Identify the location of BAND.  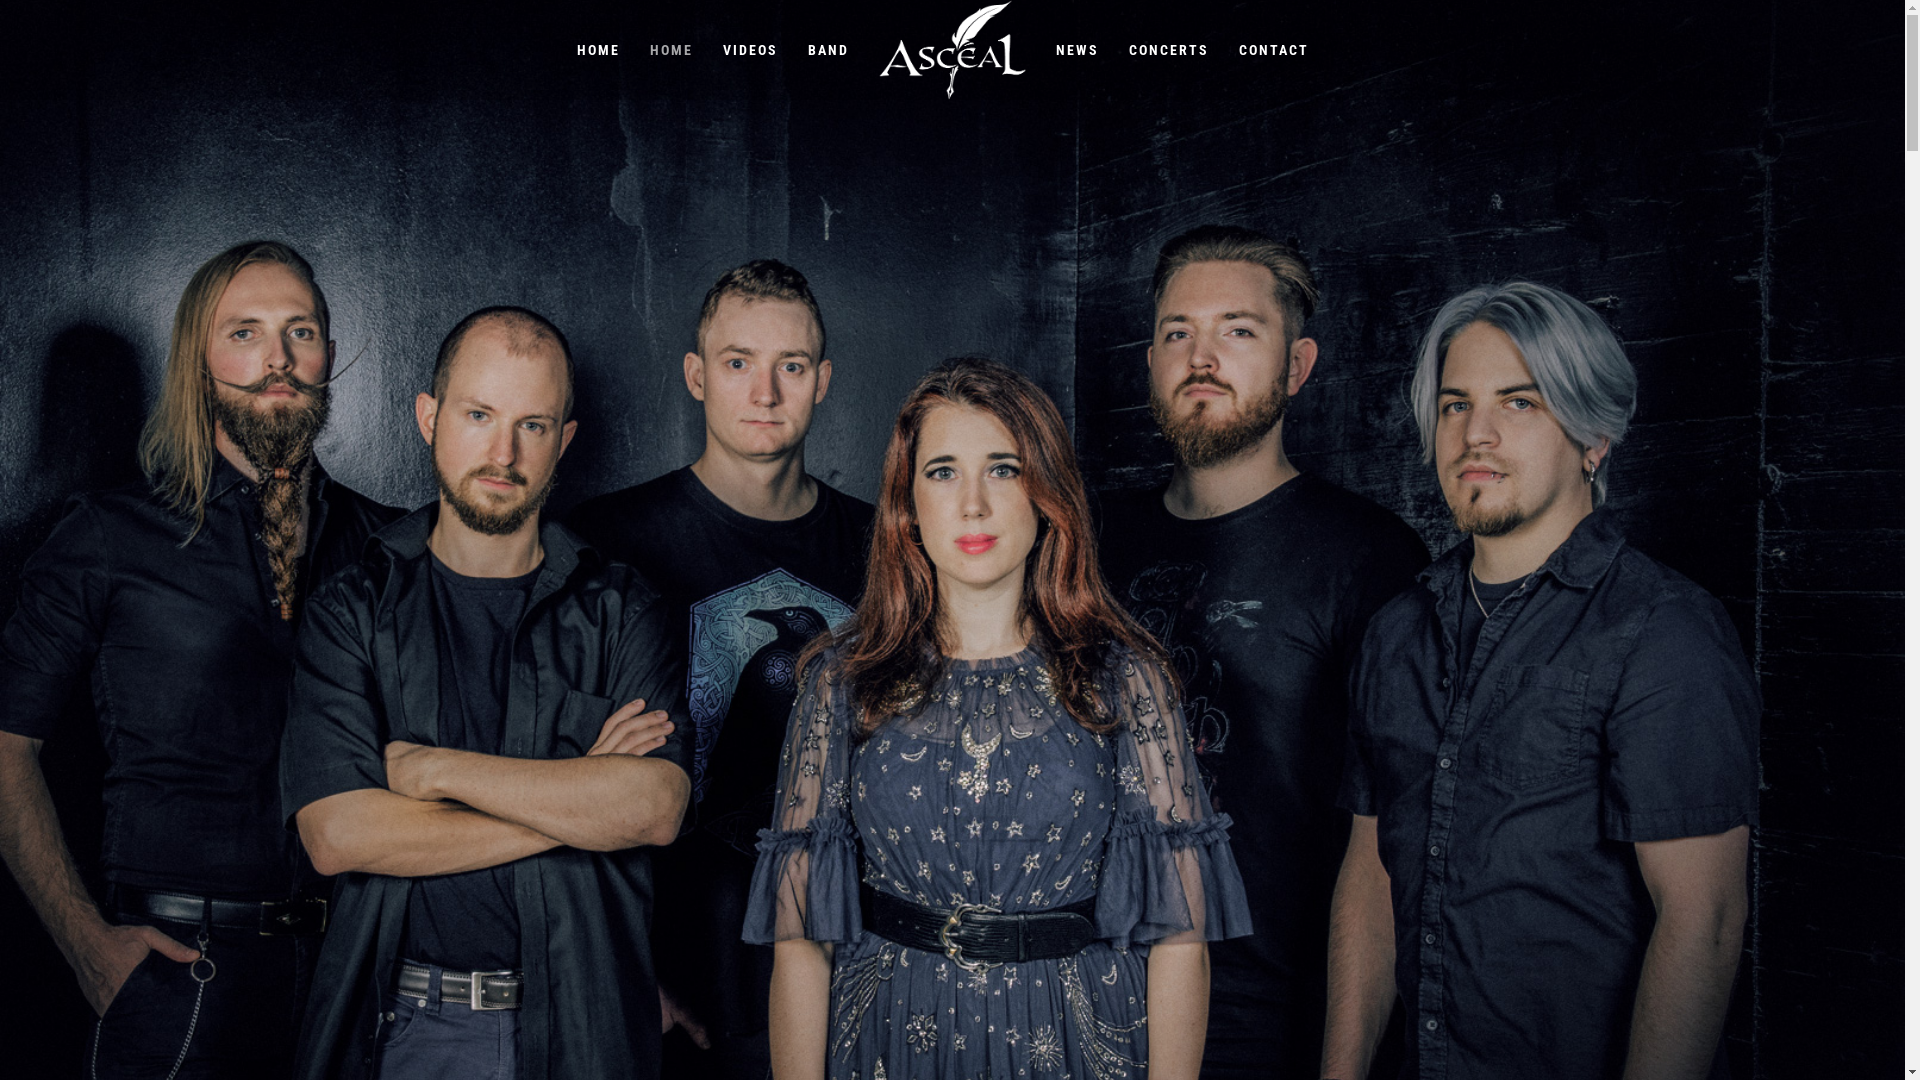
(828, 50).